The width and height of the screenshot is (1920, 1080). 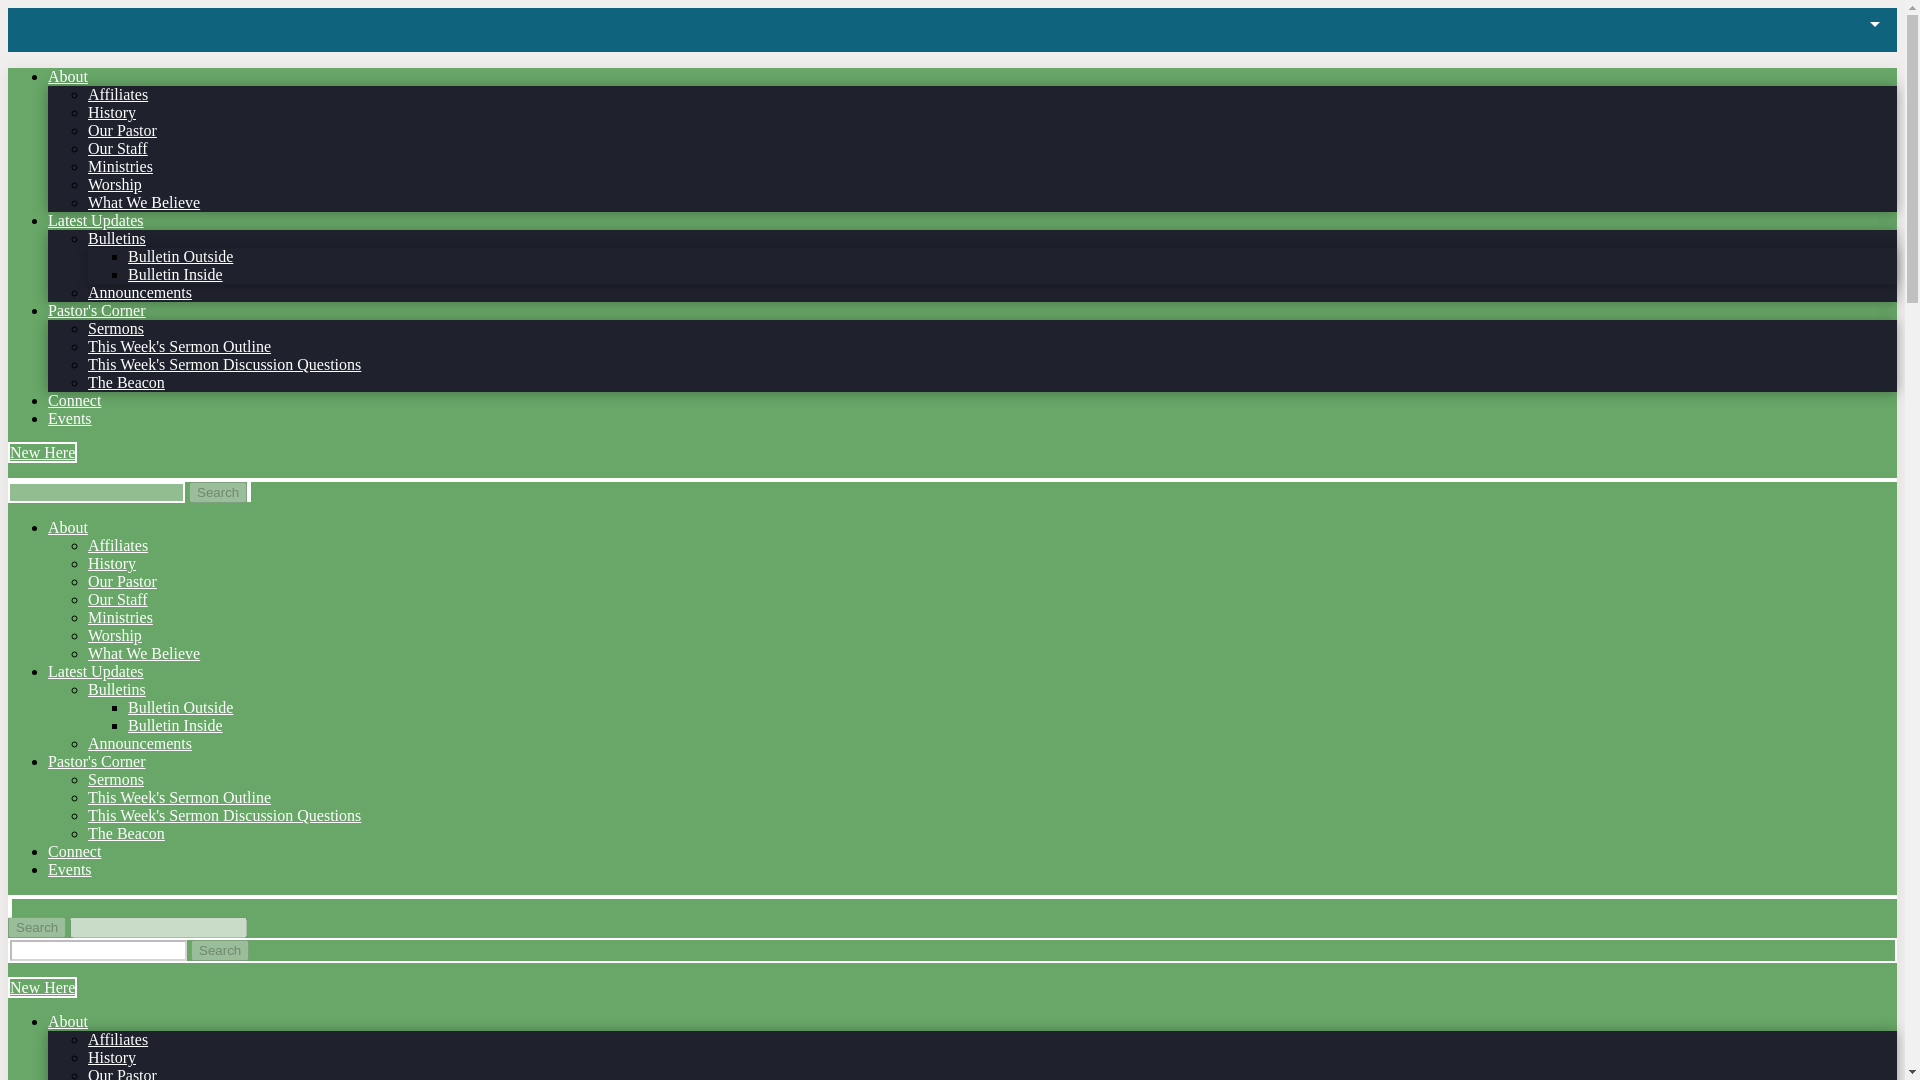 What do you see at coordinates (140, 292) in the screenshot?
I see `Announcements` at bounding box center [140, 292].